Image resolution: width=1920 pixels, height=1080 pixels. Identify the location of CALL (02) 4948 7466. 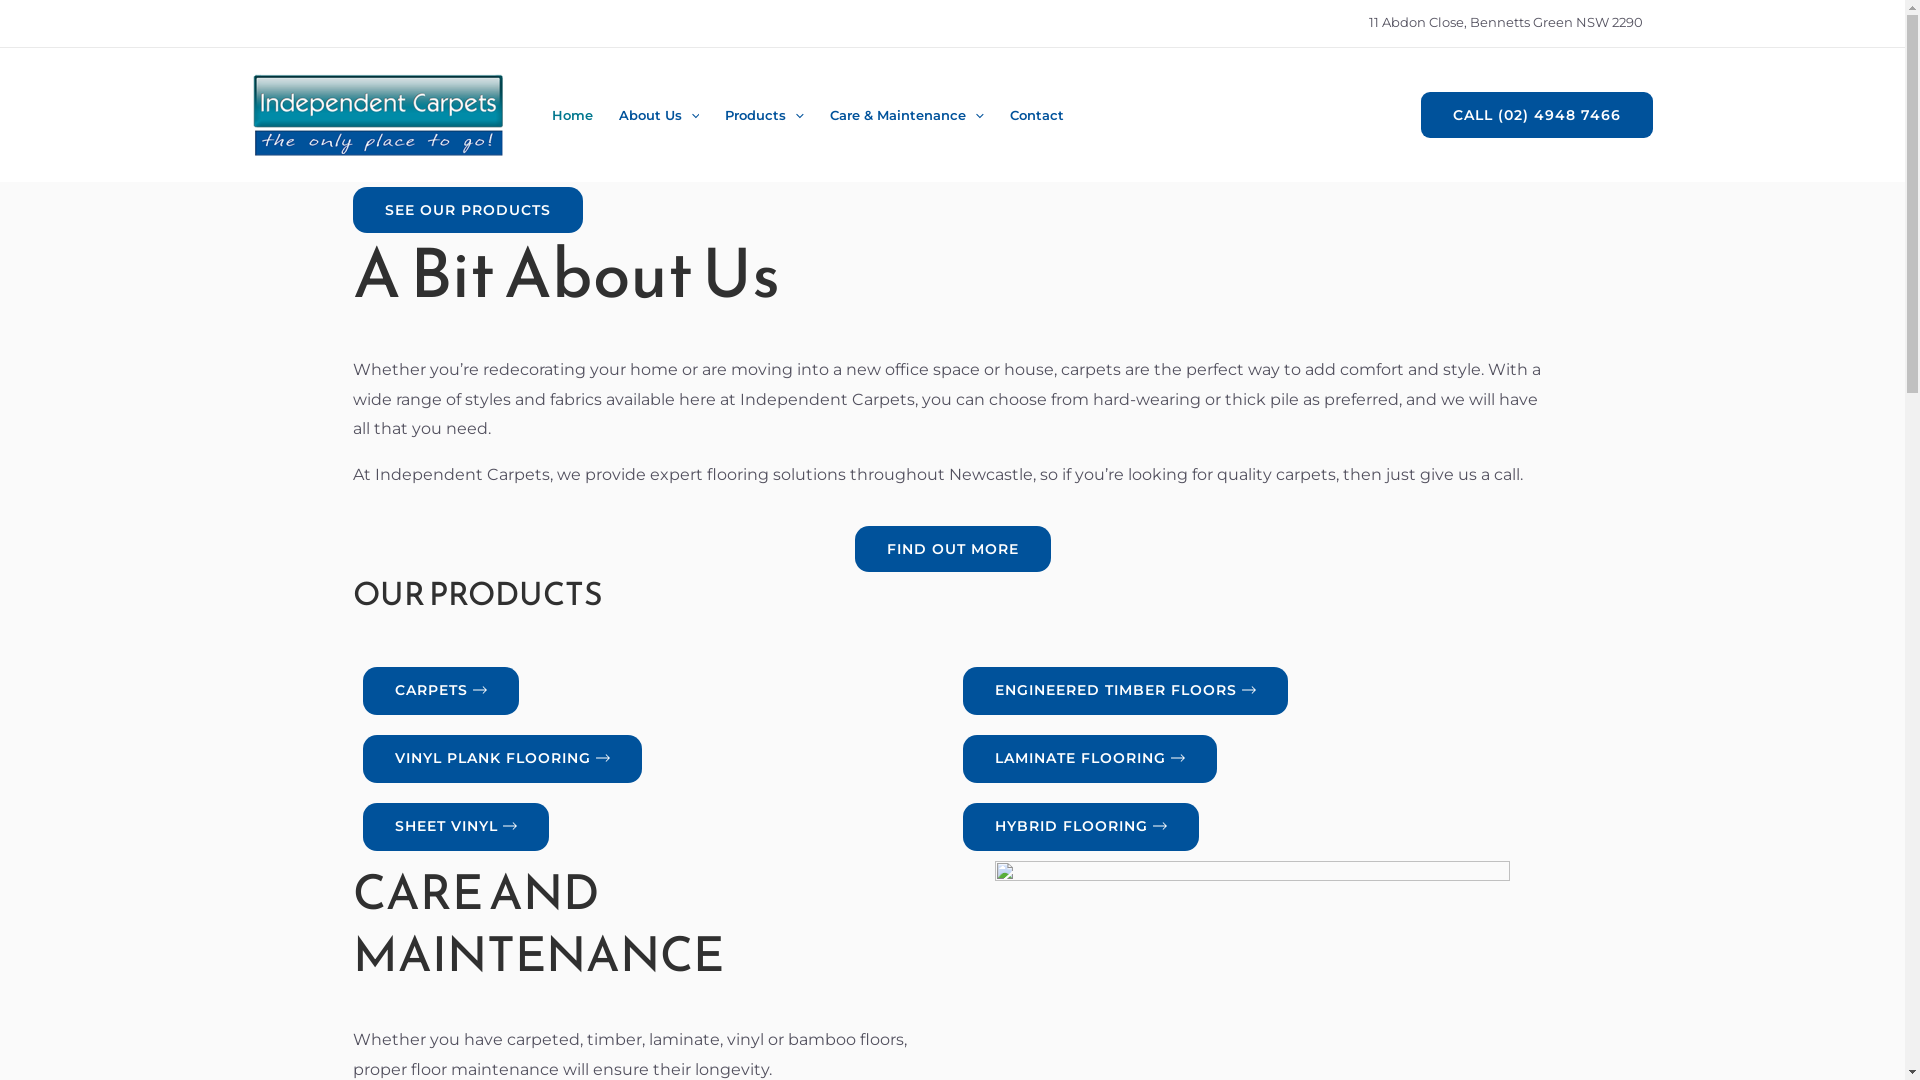
(1536, 115).